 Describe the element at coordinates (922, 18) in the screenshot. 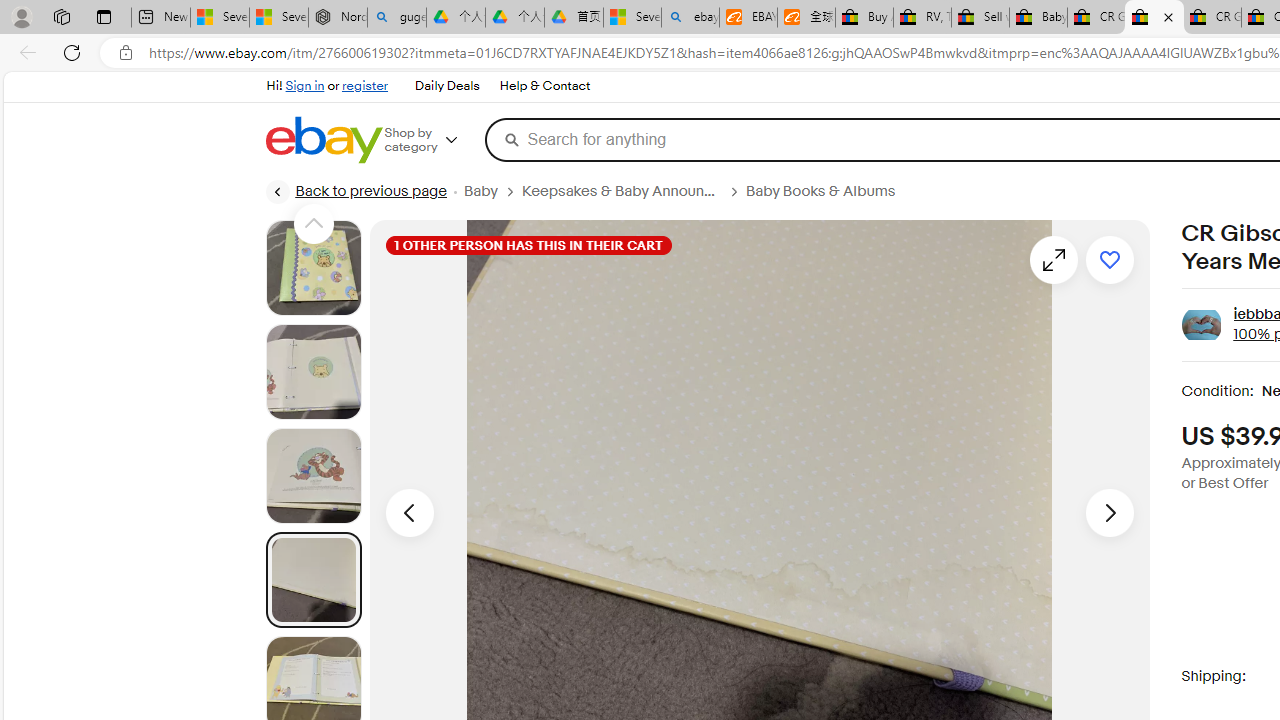

I see `RV, Trailer & Camper Steps & Ladders for sale | eBay` at that location.